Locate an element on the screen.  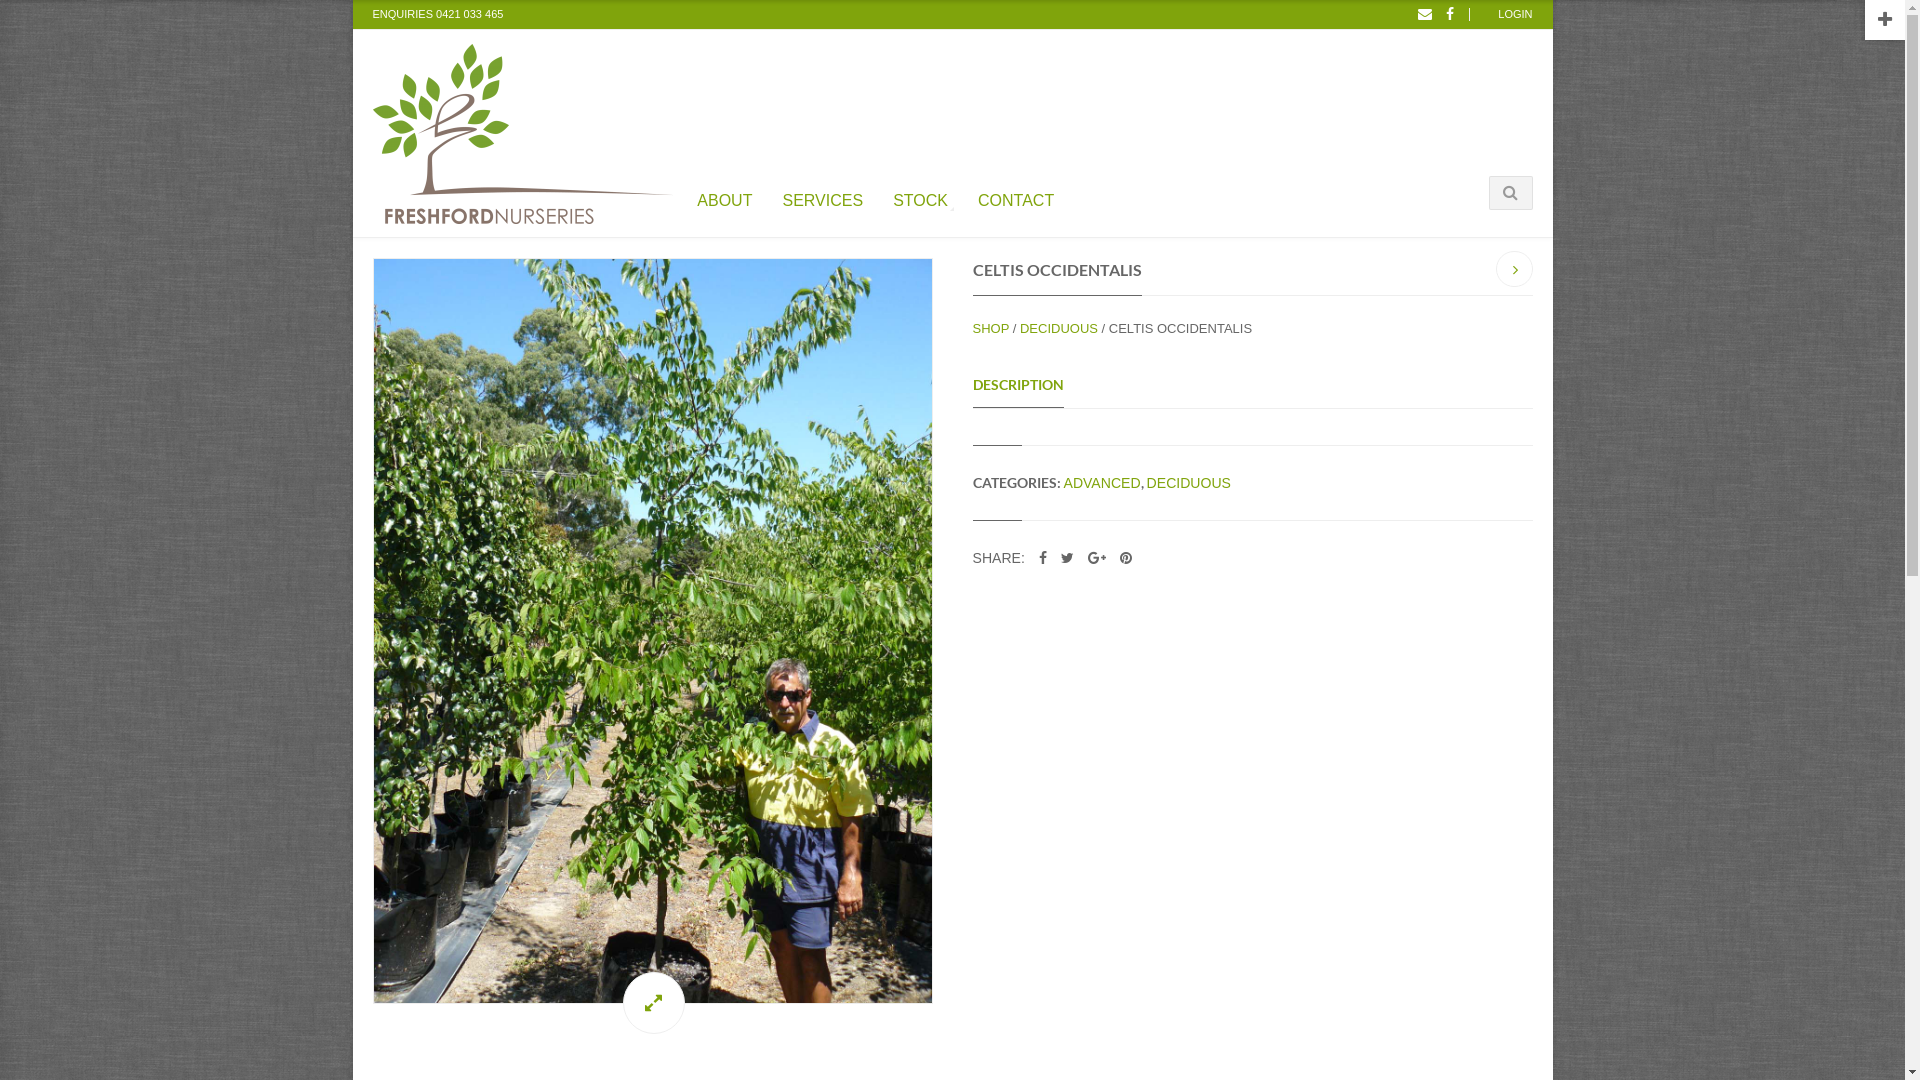
DESCRIPTION is located at coordinates (1018, 386).